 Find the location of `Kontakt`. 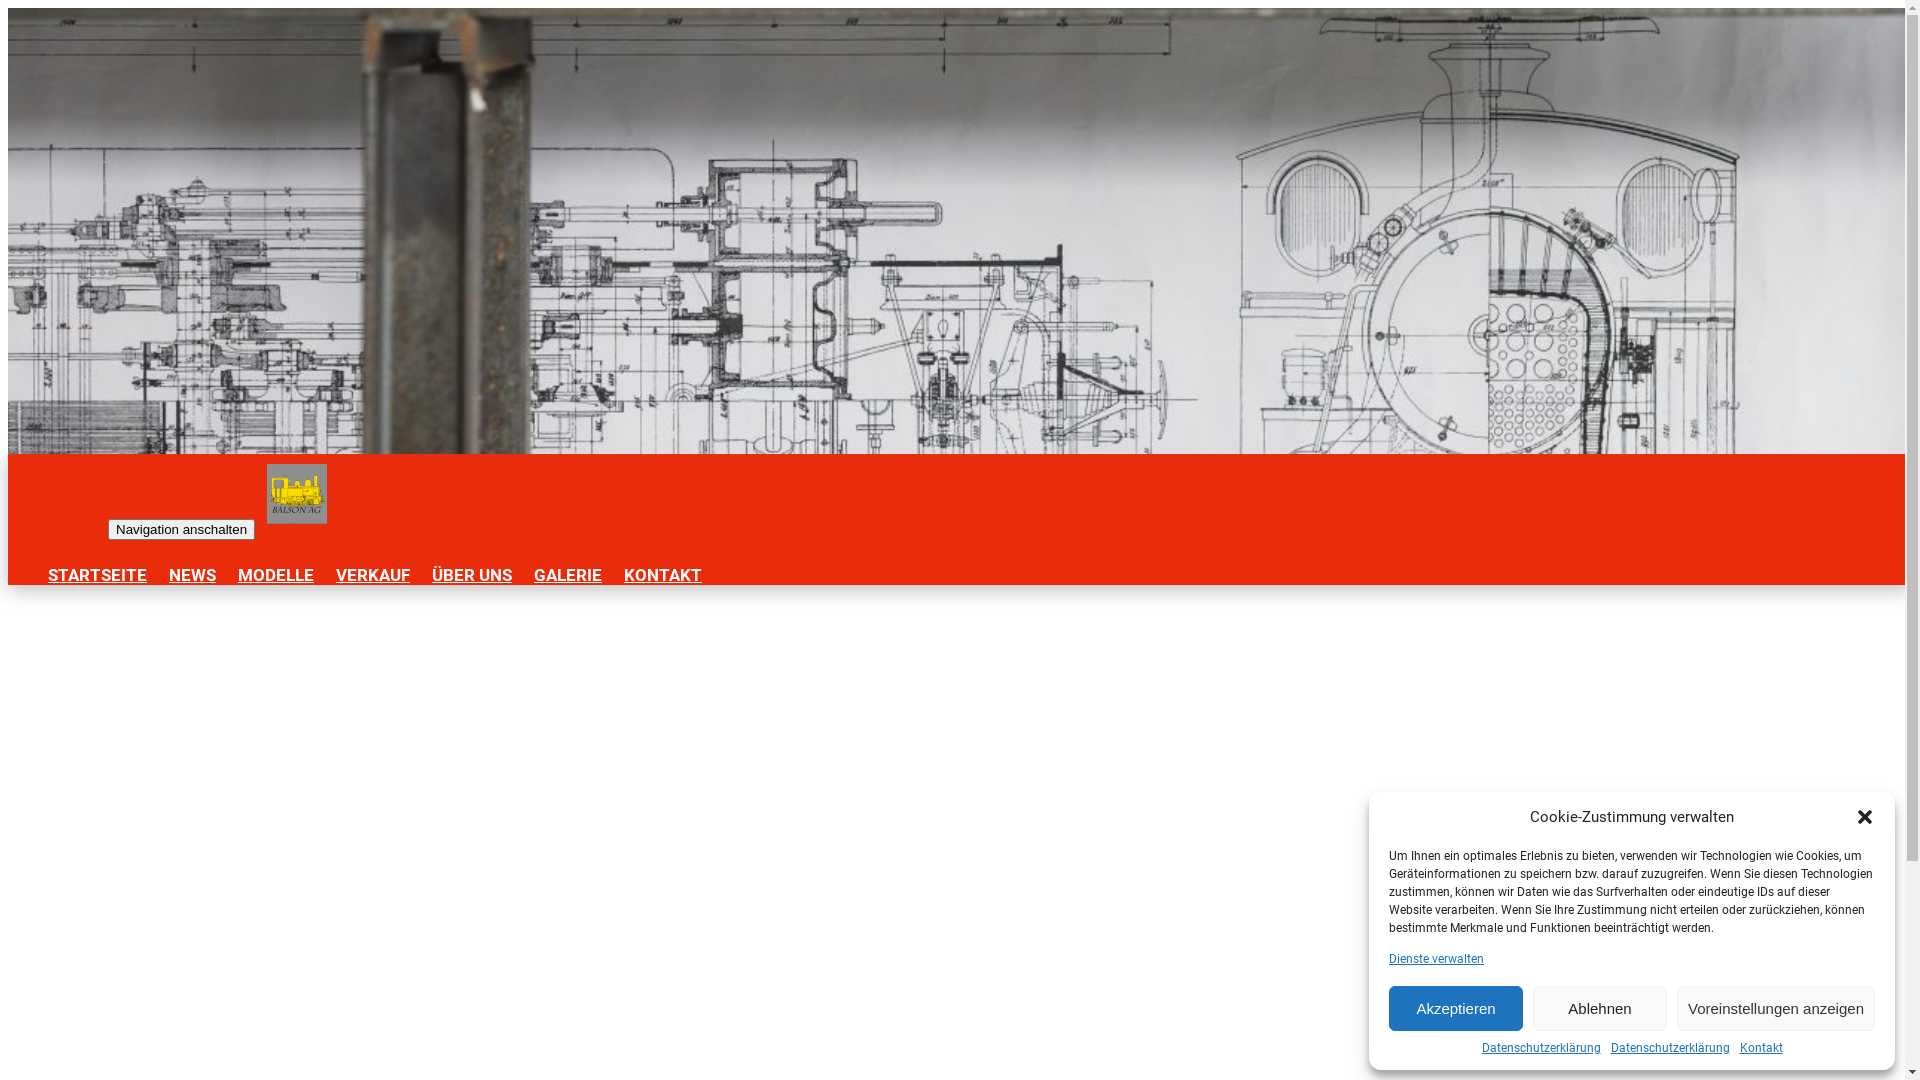

Kontakt is located at coordinates (1762, 1048).